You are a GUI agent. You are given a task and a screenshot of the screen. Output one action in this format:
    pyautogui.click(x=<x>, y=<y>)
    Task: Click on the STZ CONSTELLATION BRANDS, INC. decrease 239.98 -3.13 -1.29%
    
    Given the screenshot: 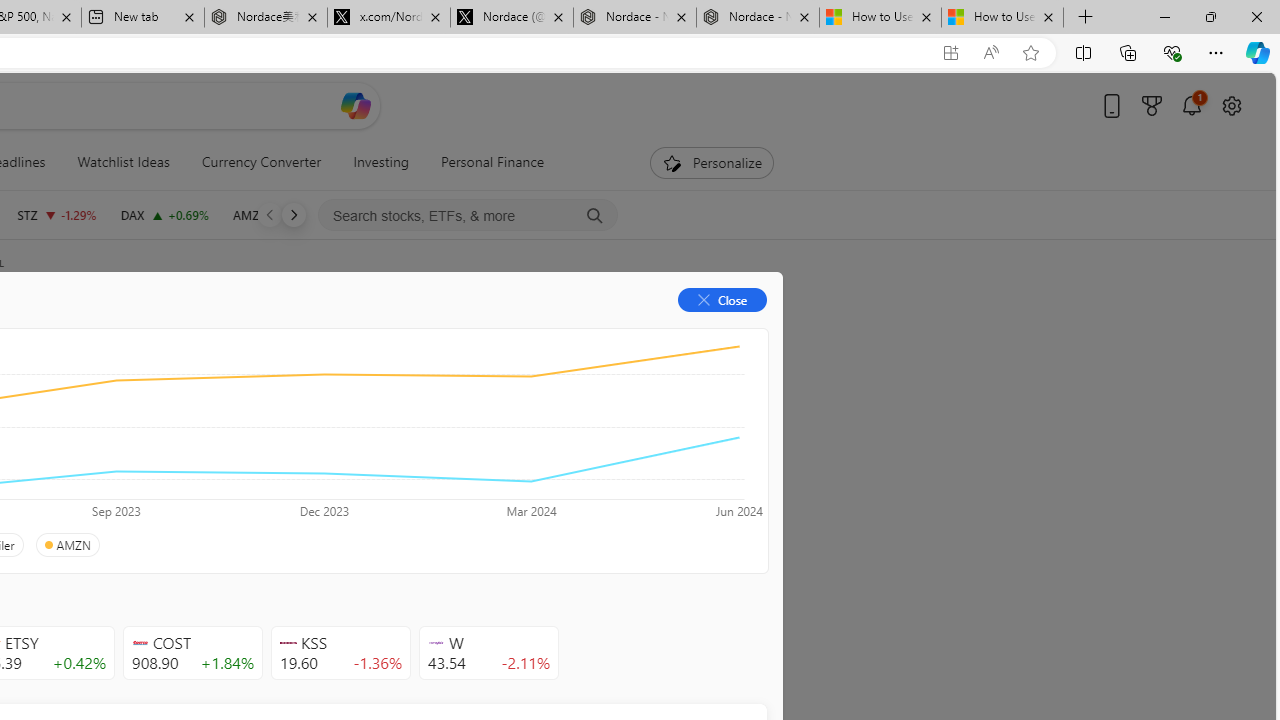 What is the action you would take?
    pyautogui.click(x=56, y=214)
    